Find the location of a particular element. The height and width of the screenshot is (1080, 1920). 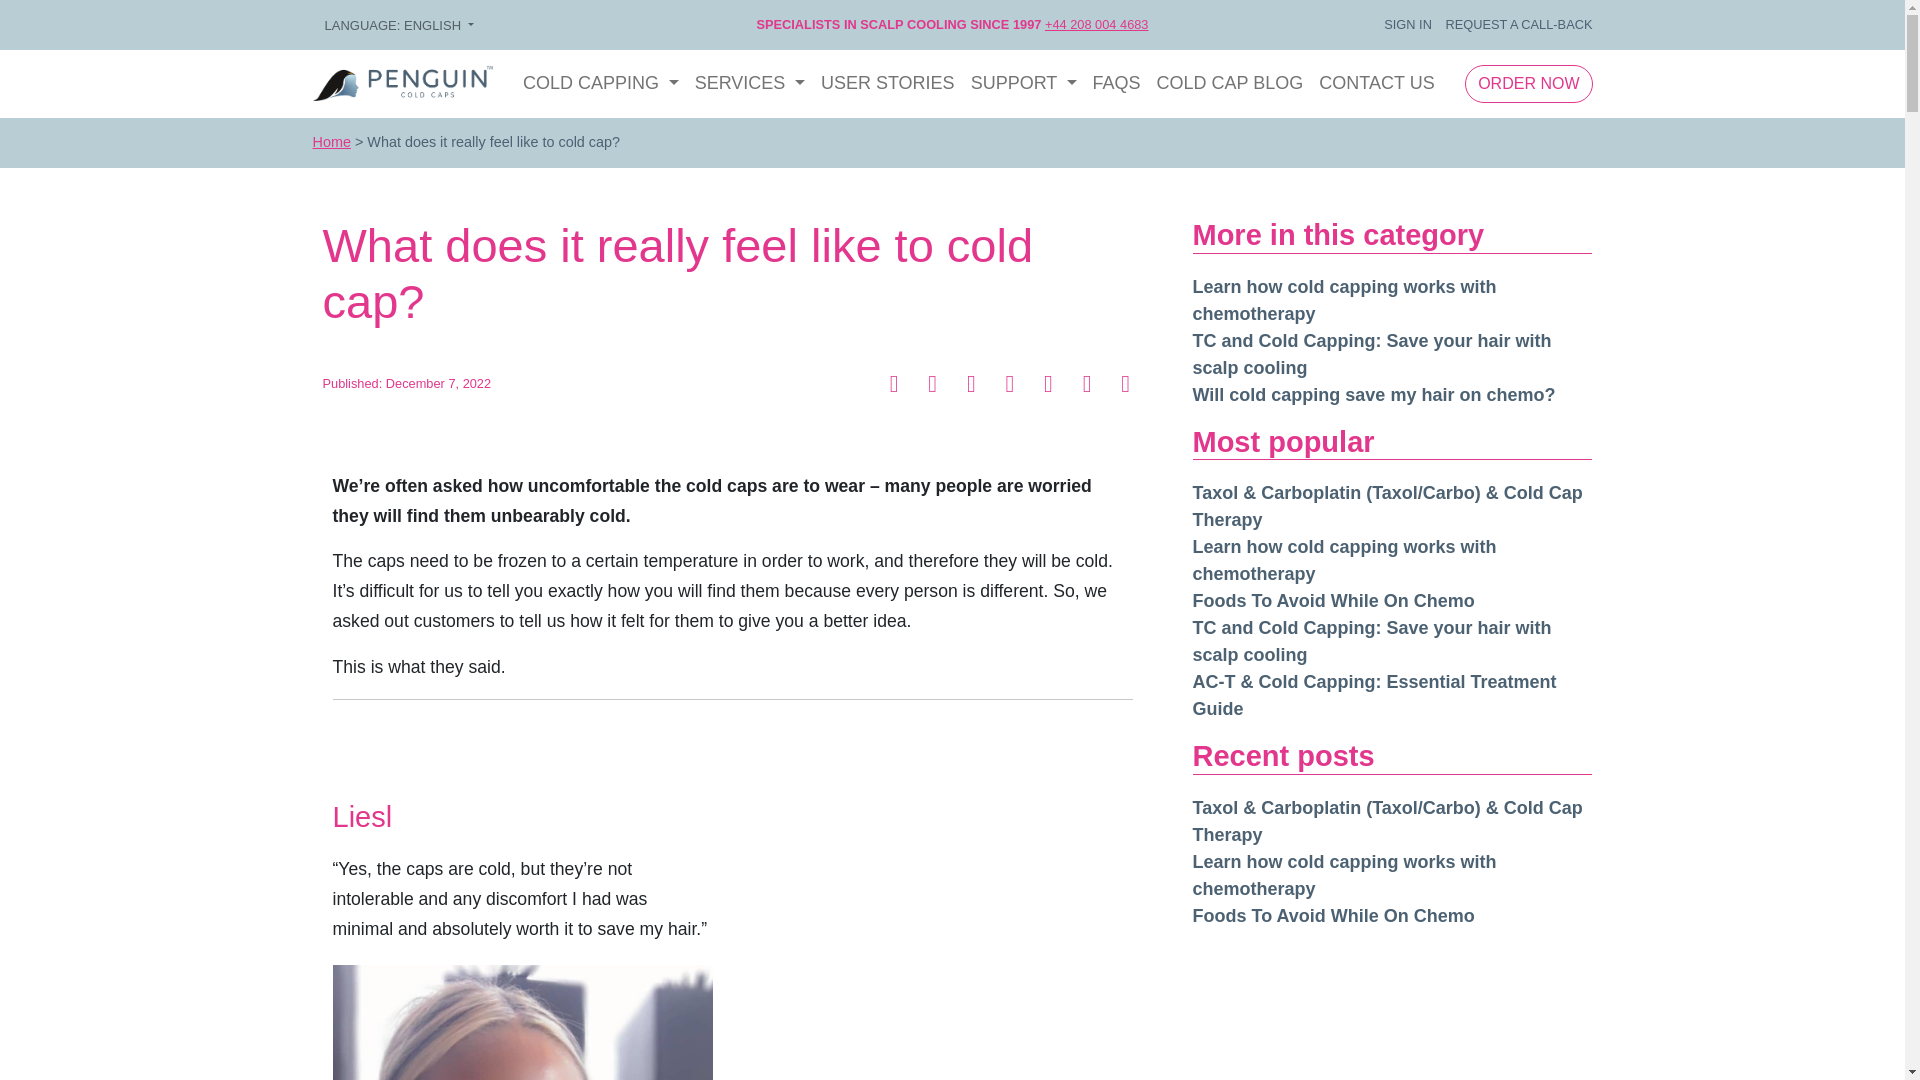

Share on WhatsApp is located at coordinates (973, 386).